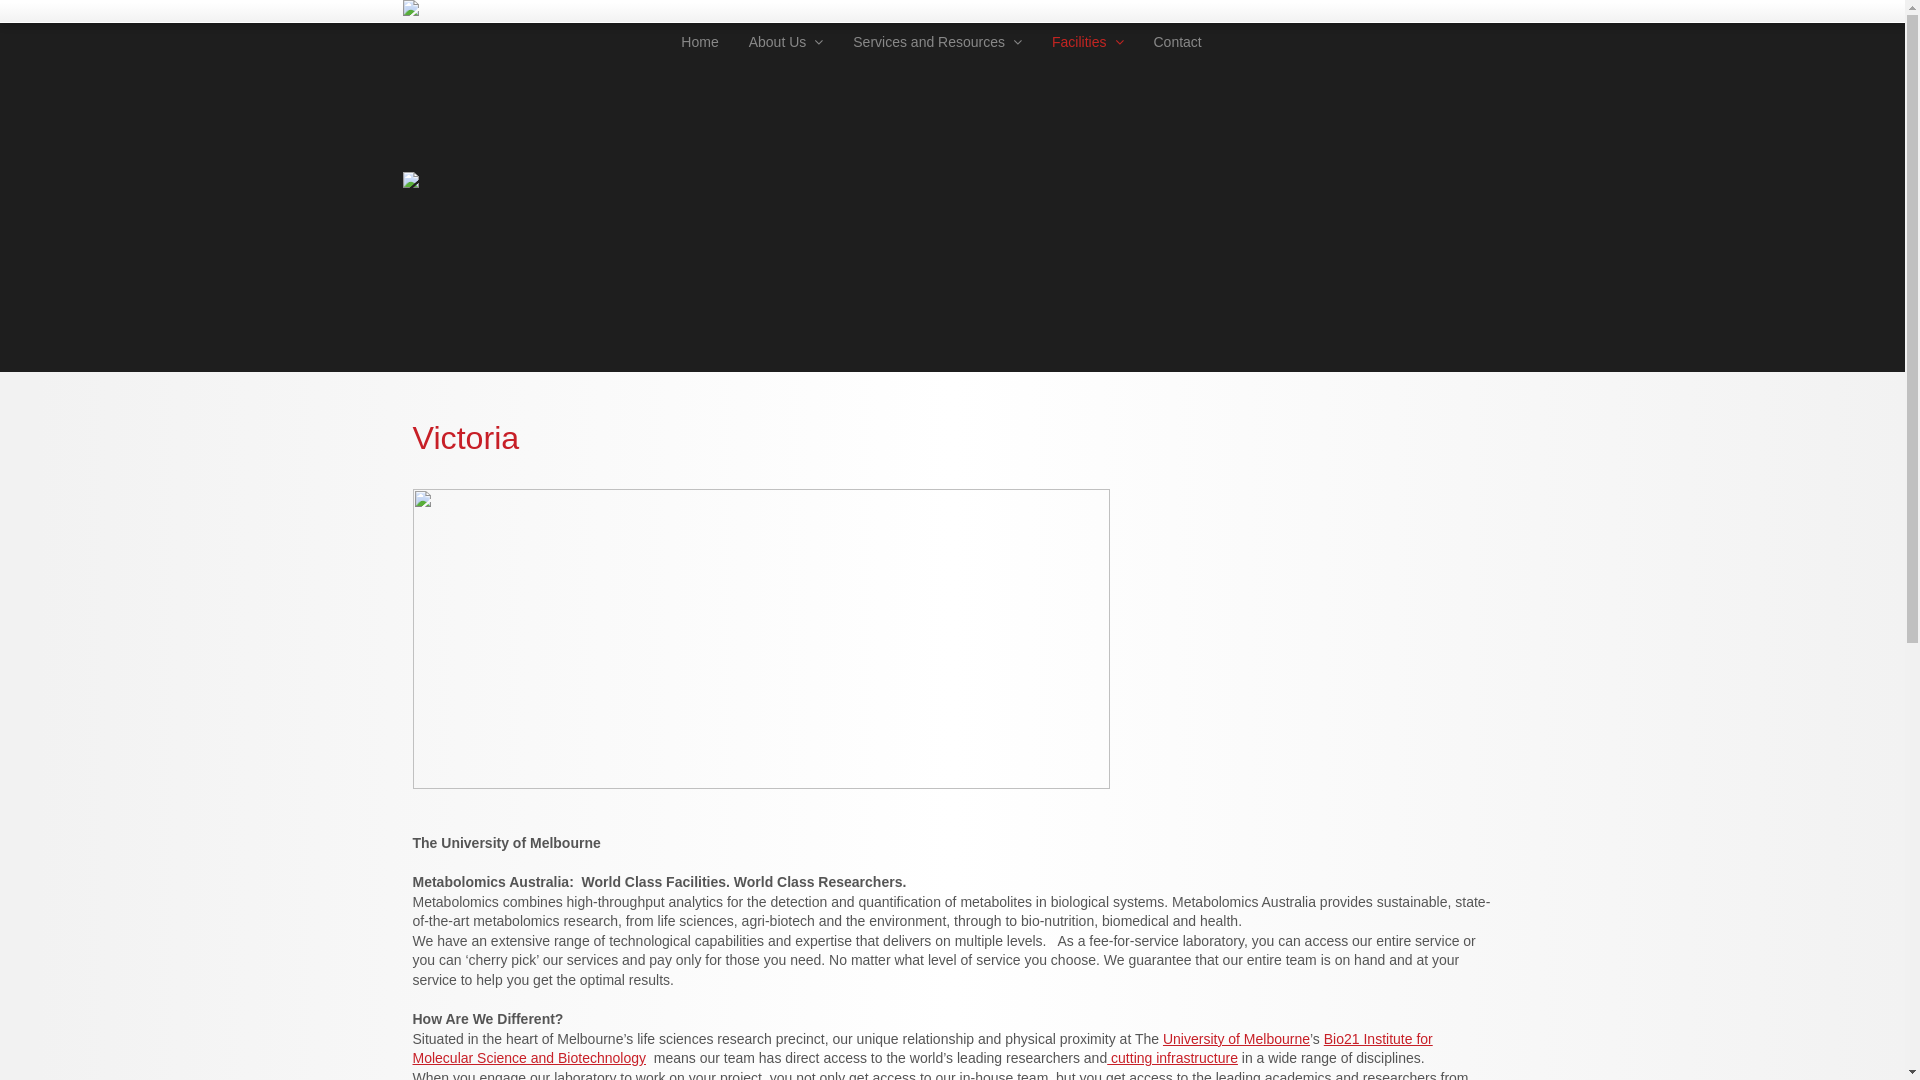  Describe the element at coordinates (700, 43) in the screenshot. I see `Home` at that location.